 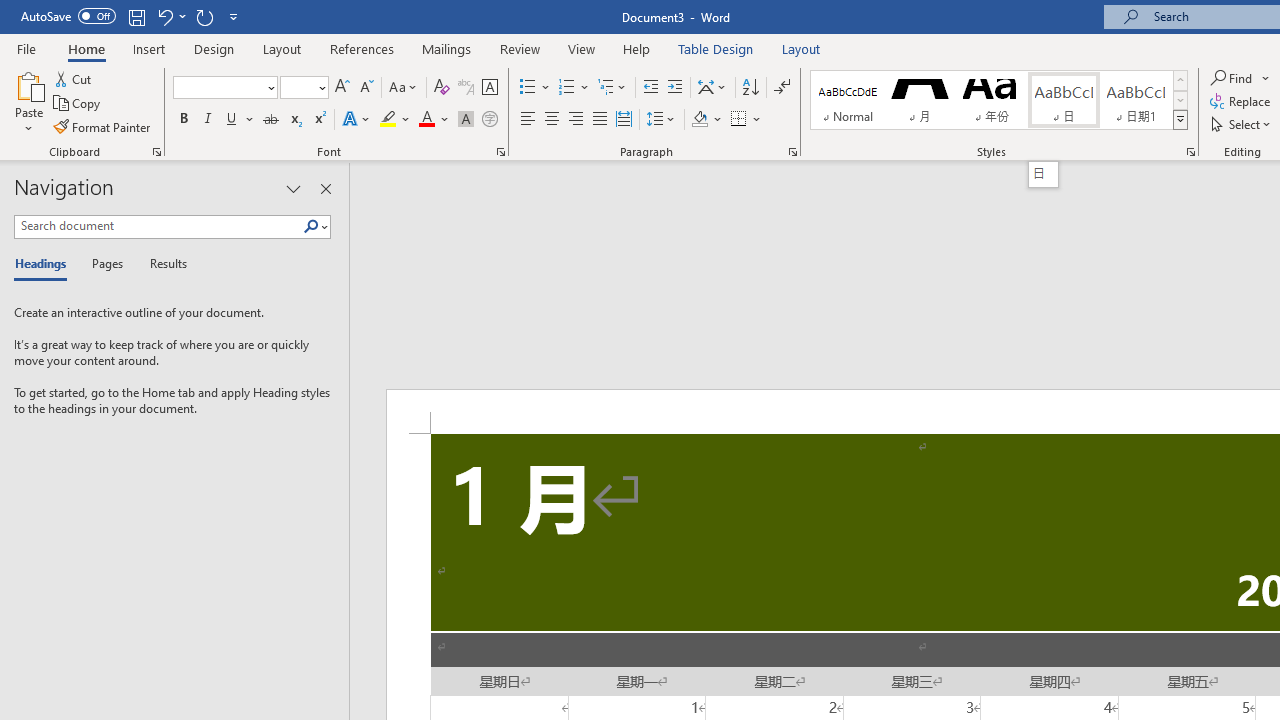 What do you see at coordinates (105, 264) in the screenshot?
I see `Pages` at bounding box center [105, 264].